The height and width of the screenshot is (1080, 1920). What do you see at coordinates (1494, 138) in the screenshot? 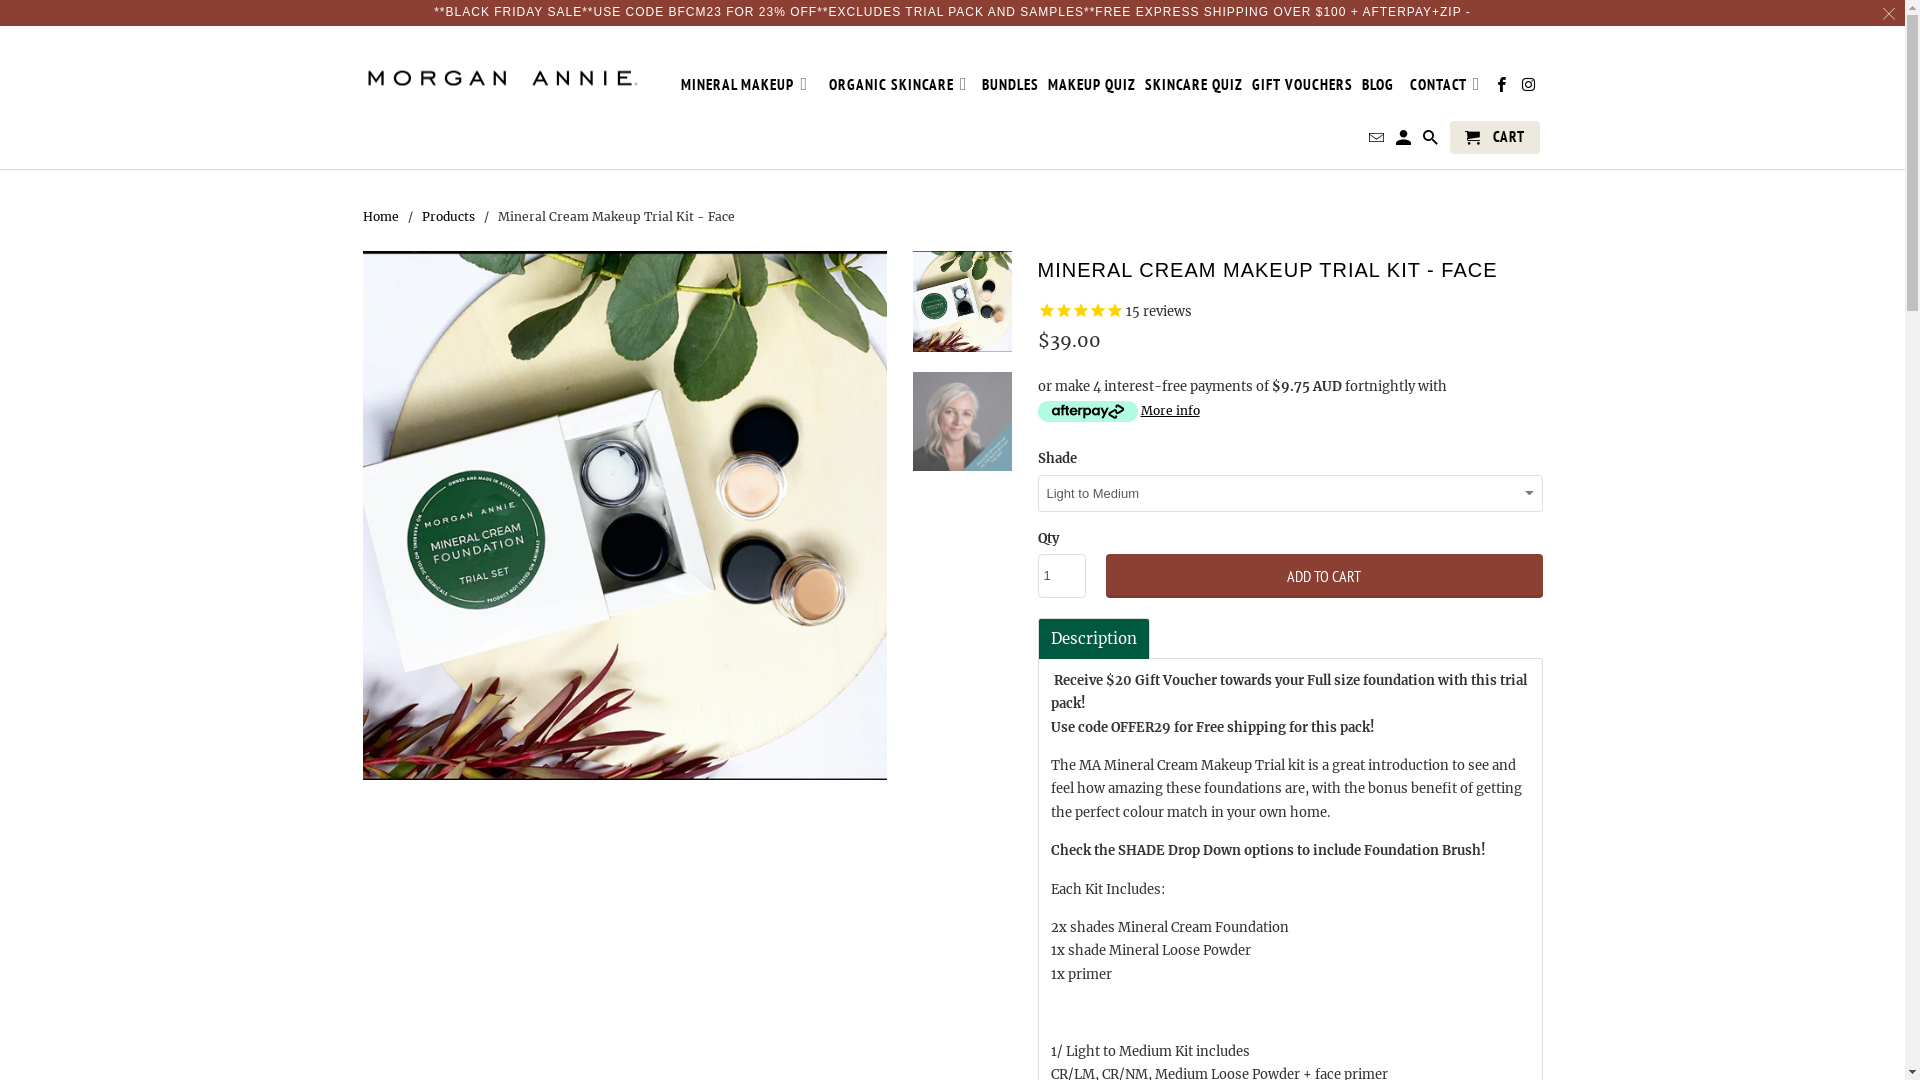
I see `CART` at bounding box center [1494, 138].